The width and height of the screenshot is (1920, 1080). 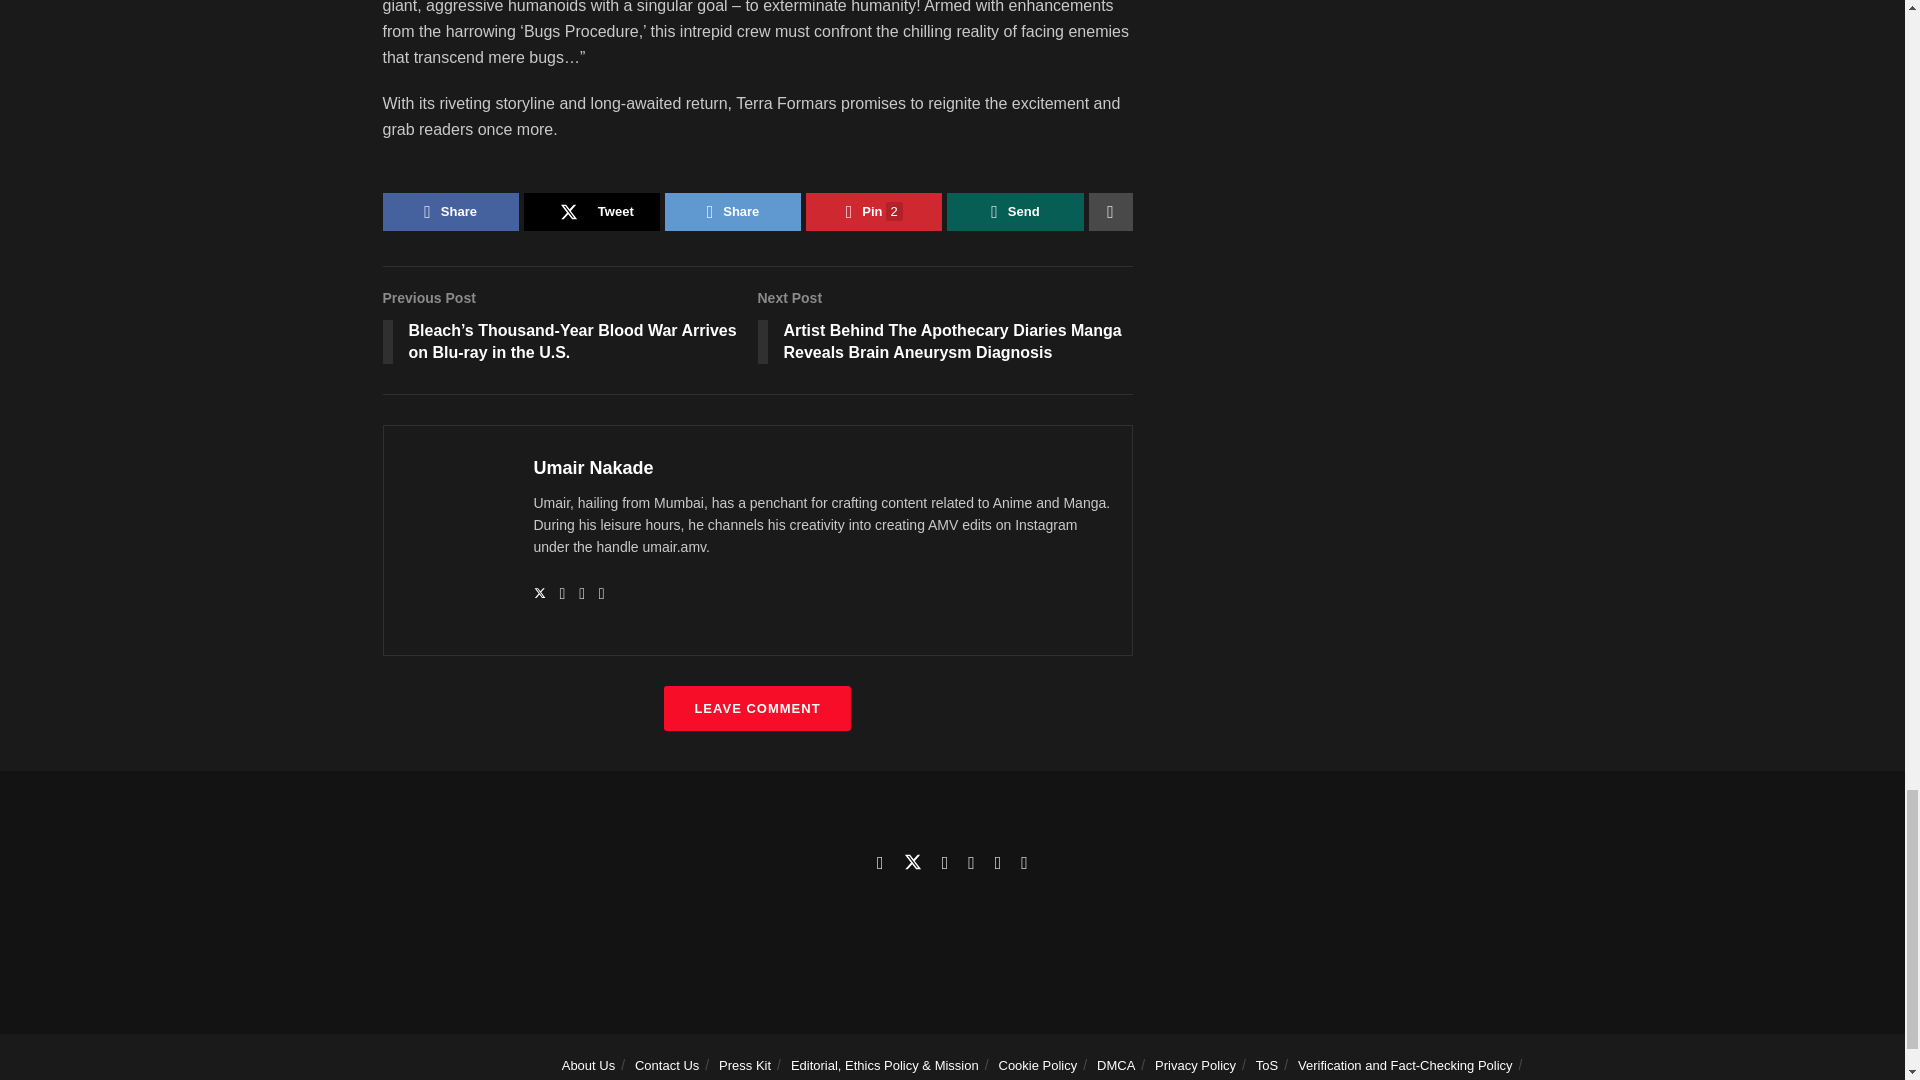 I want to click on Umair Nakade, so click(x=594, y=468).